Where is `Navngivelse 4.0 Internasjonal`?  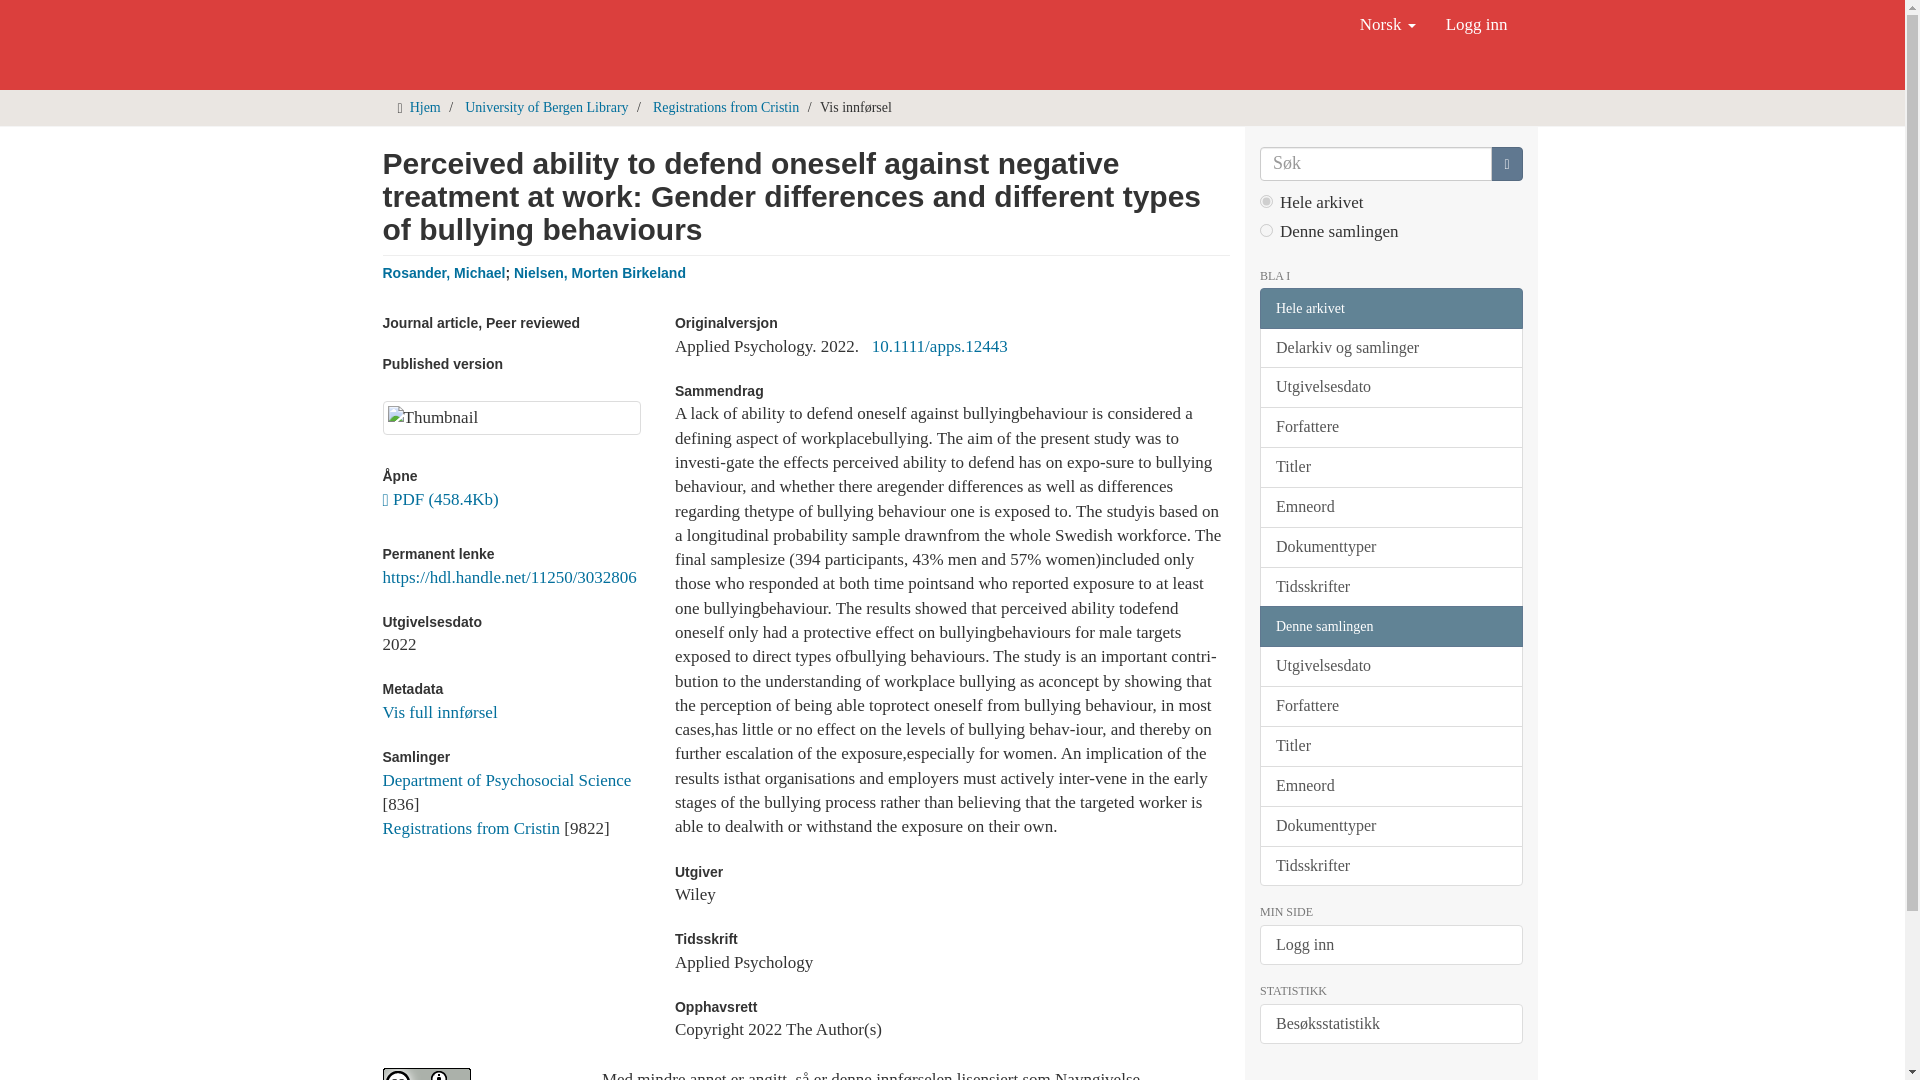 Navngivelse 4.0 Internasjonal is located at coordinates (476, 1074).